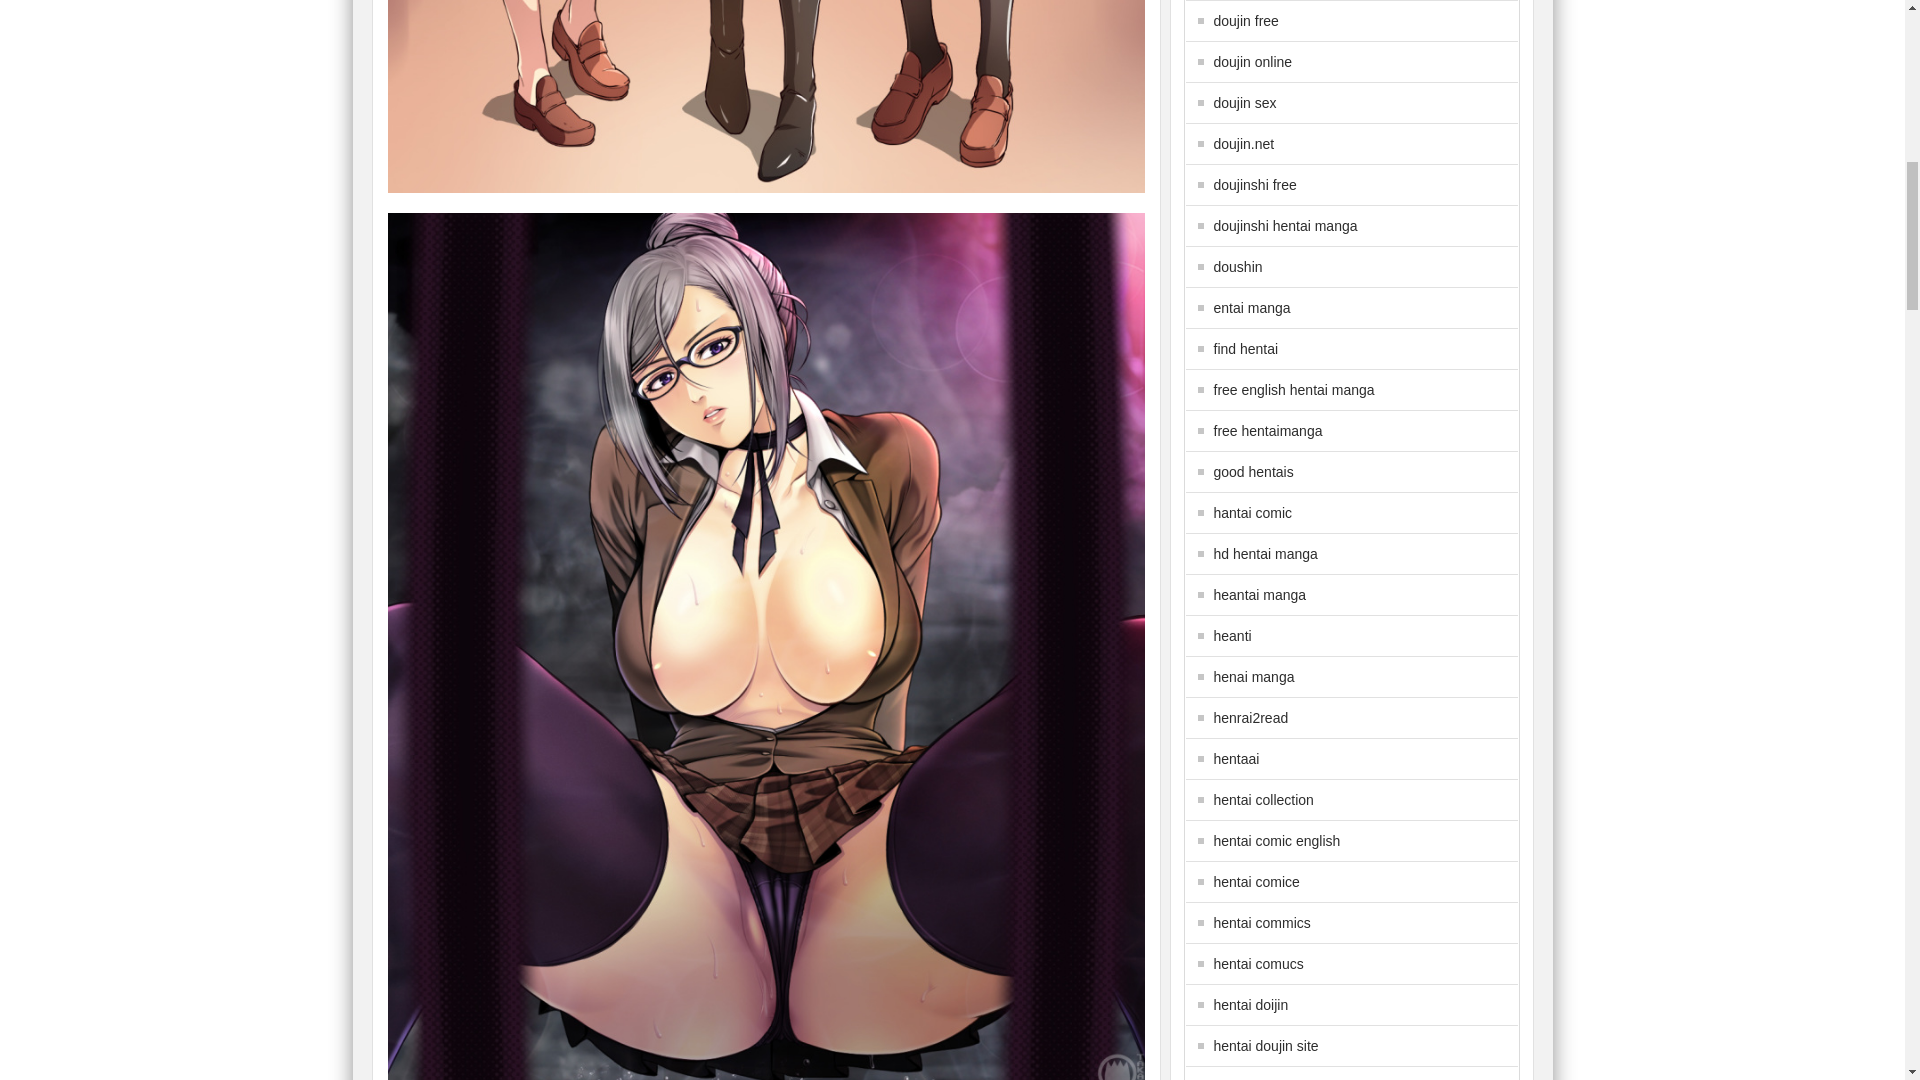 This screenshot has height=1080, width=1920. Describe the element at coordinates (1248, 185) in the screenshot. I see `doujinshi free` at that location.